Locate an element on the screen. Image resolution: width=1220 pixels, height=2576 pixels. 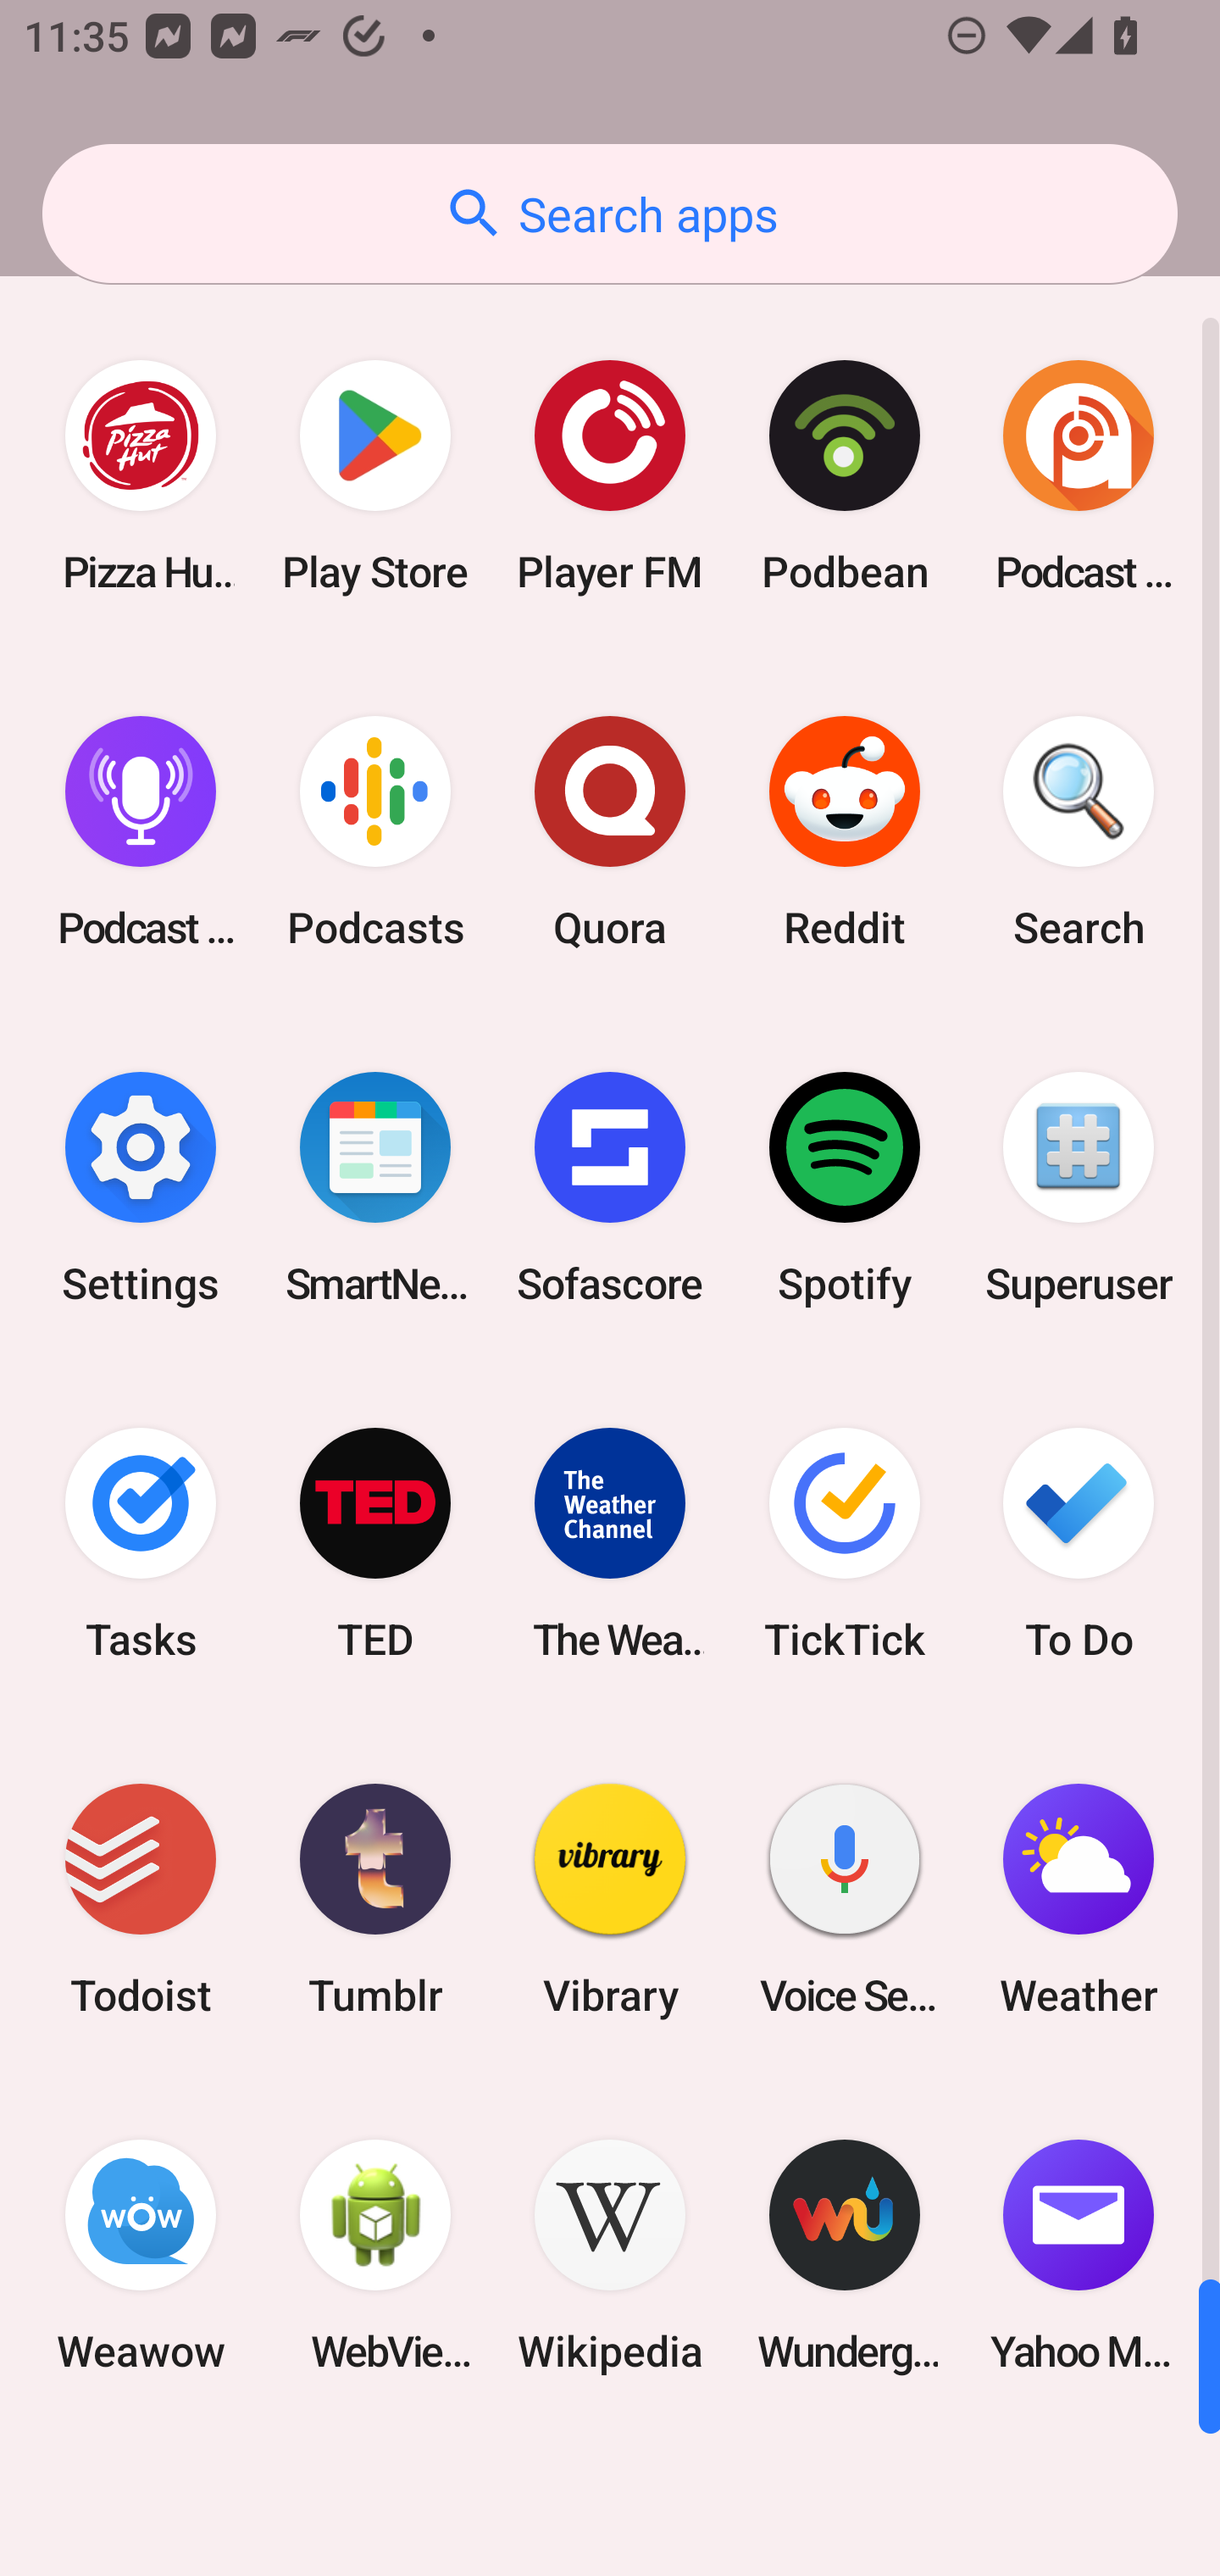
Podcast Addict is located at coordinates (1079, 476).